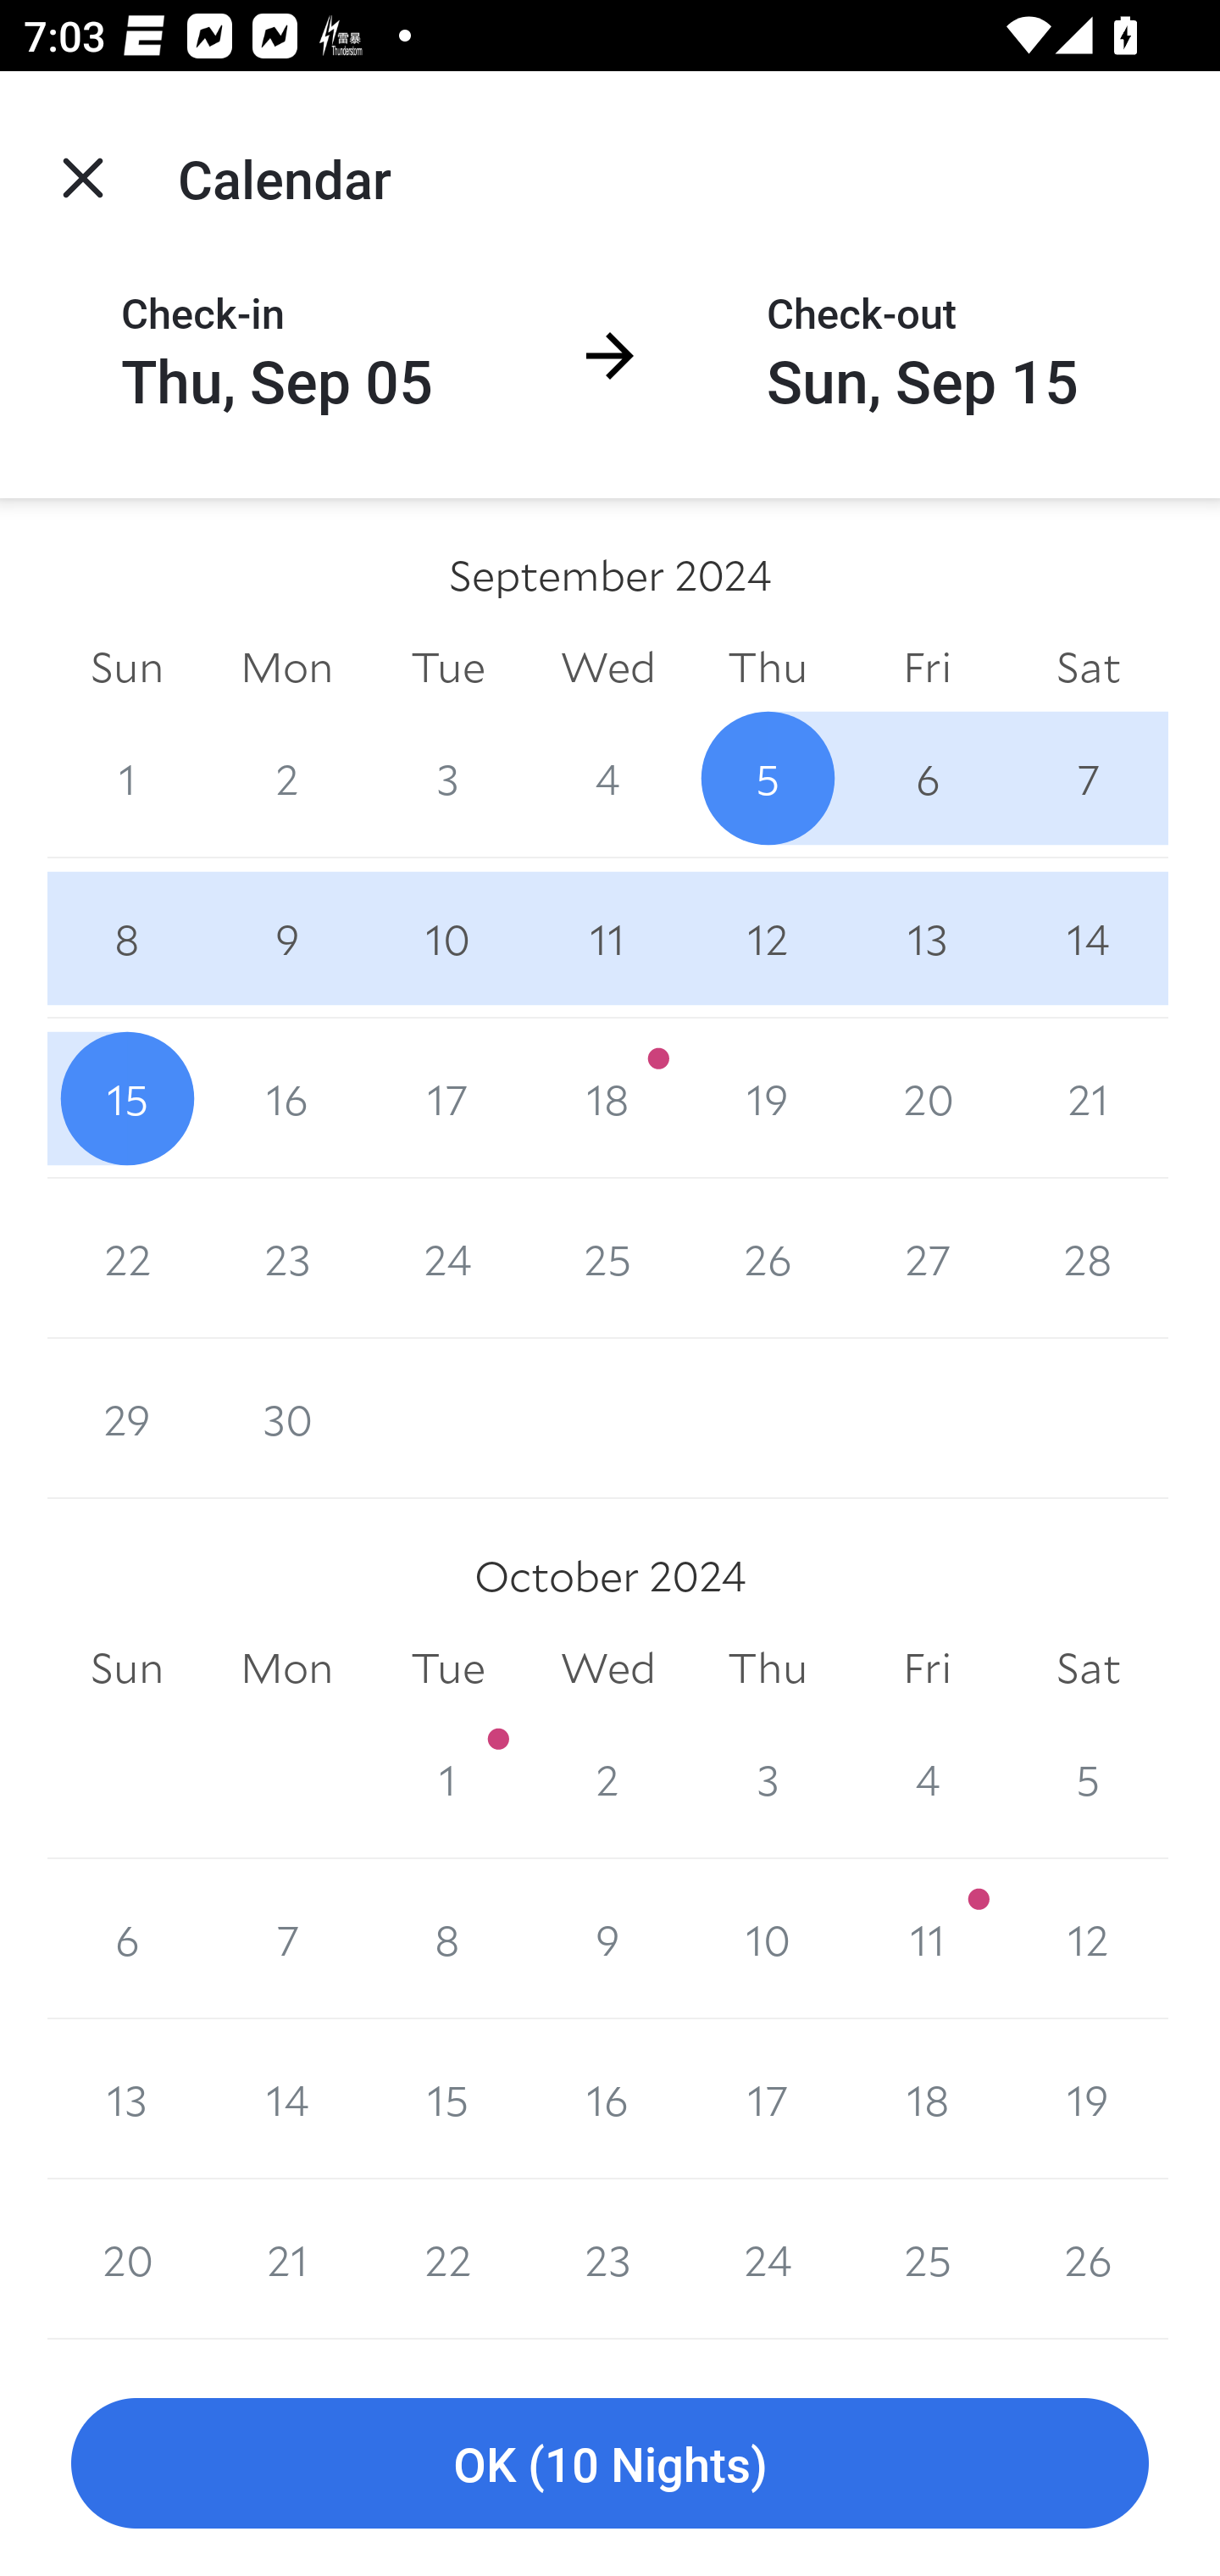 This screenshot has width=1220, height=2576. Describe the element at coordinates (768, 1098) in the screenshot. I see `19 19 September 2024` at that location.